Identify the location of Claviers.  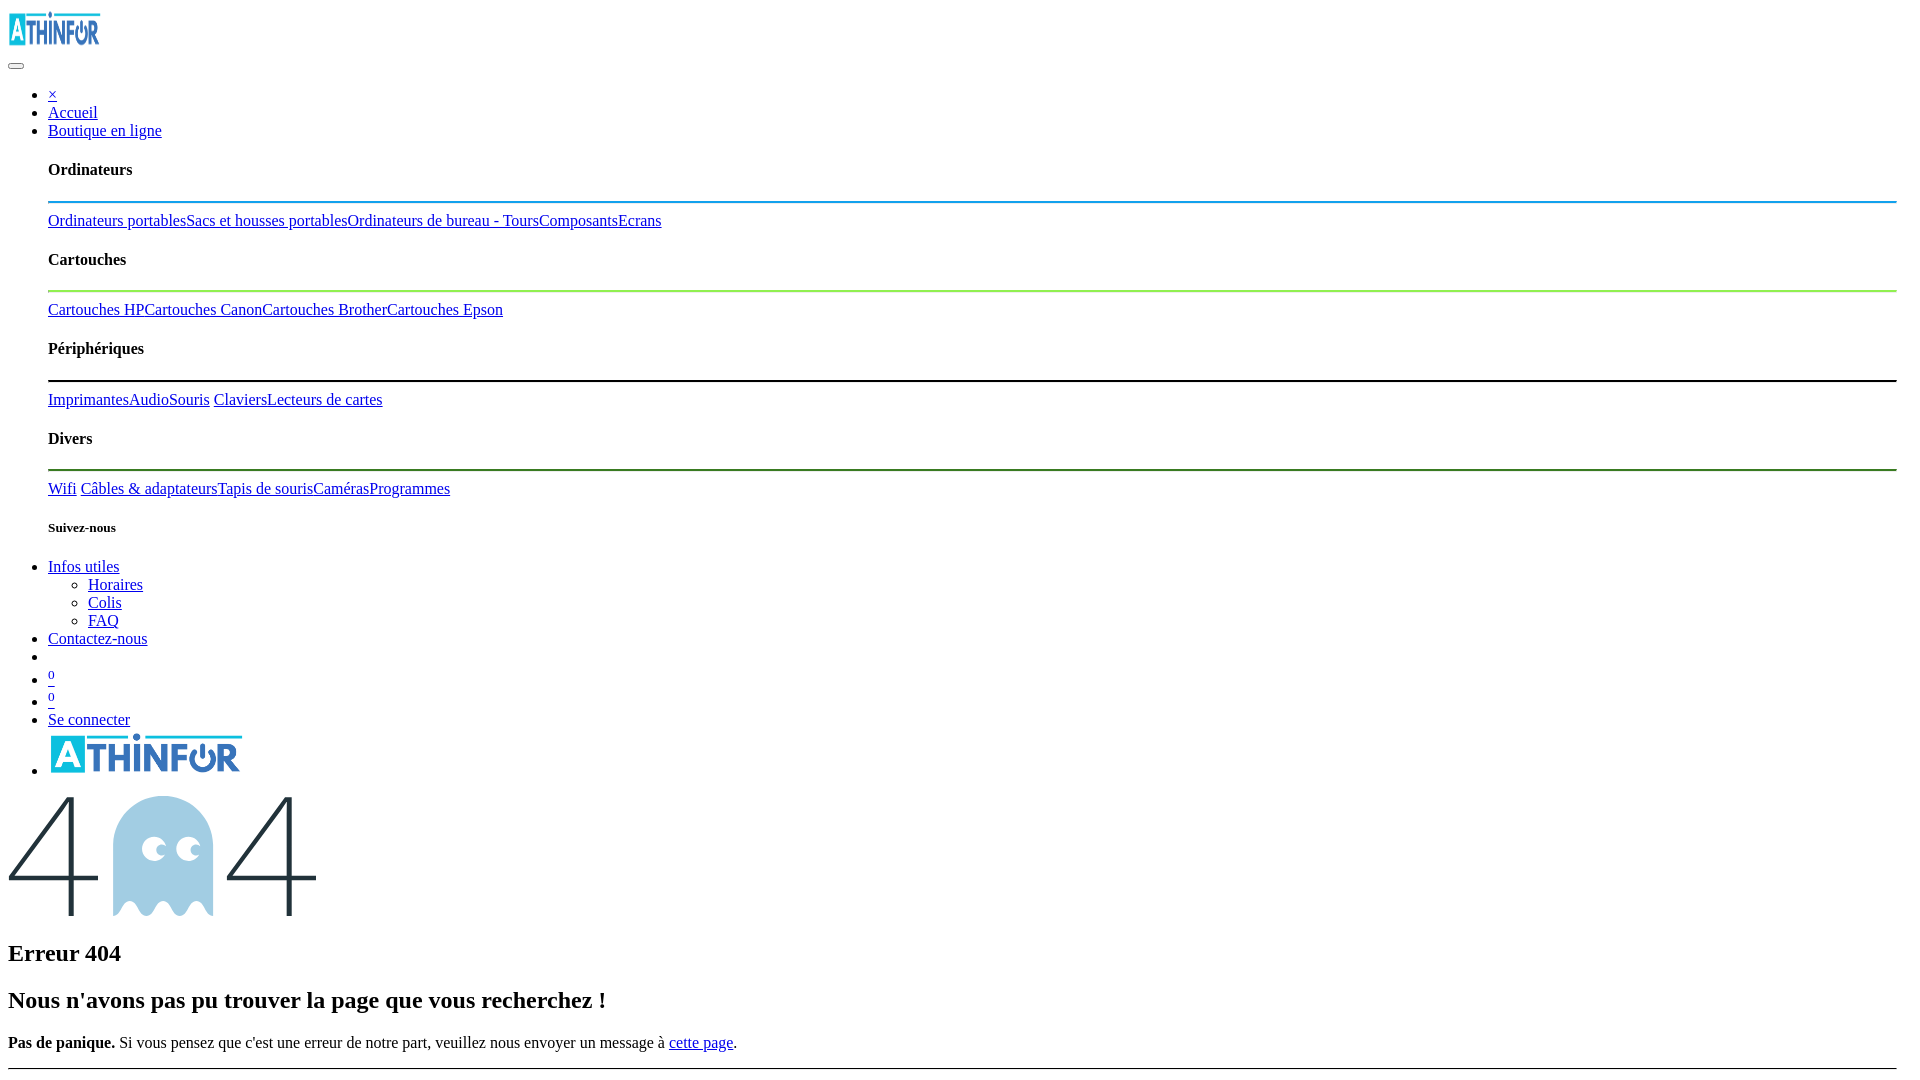
(240, 400).